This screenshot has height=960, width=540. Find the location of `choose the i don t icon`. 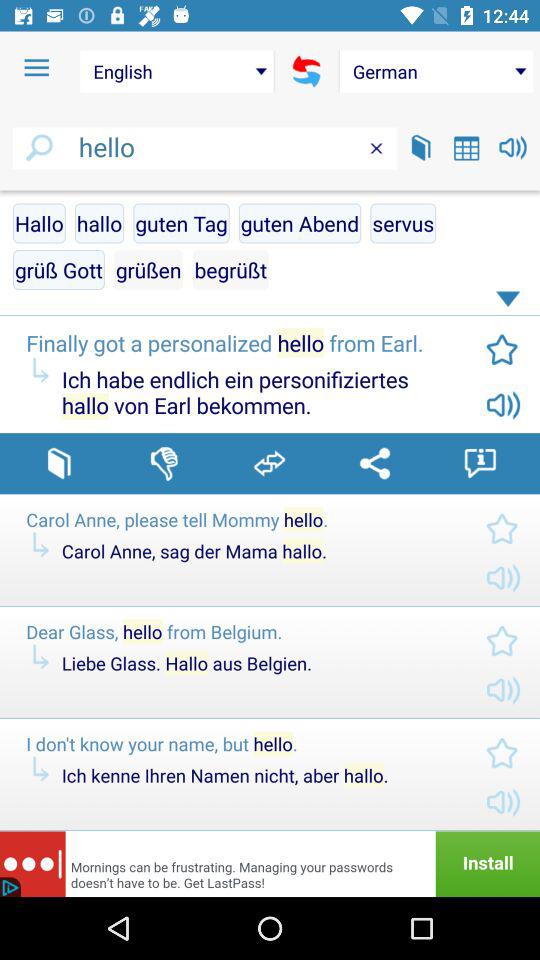

choose the i don t icon is located at coordinates (240, 744).